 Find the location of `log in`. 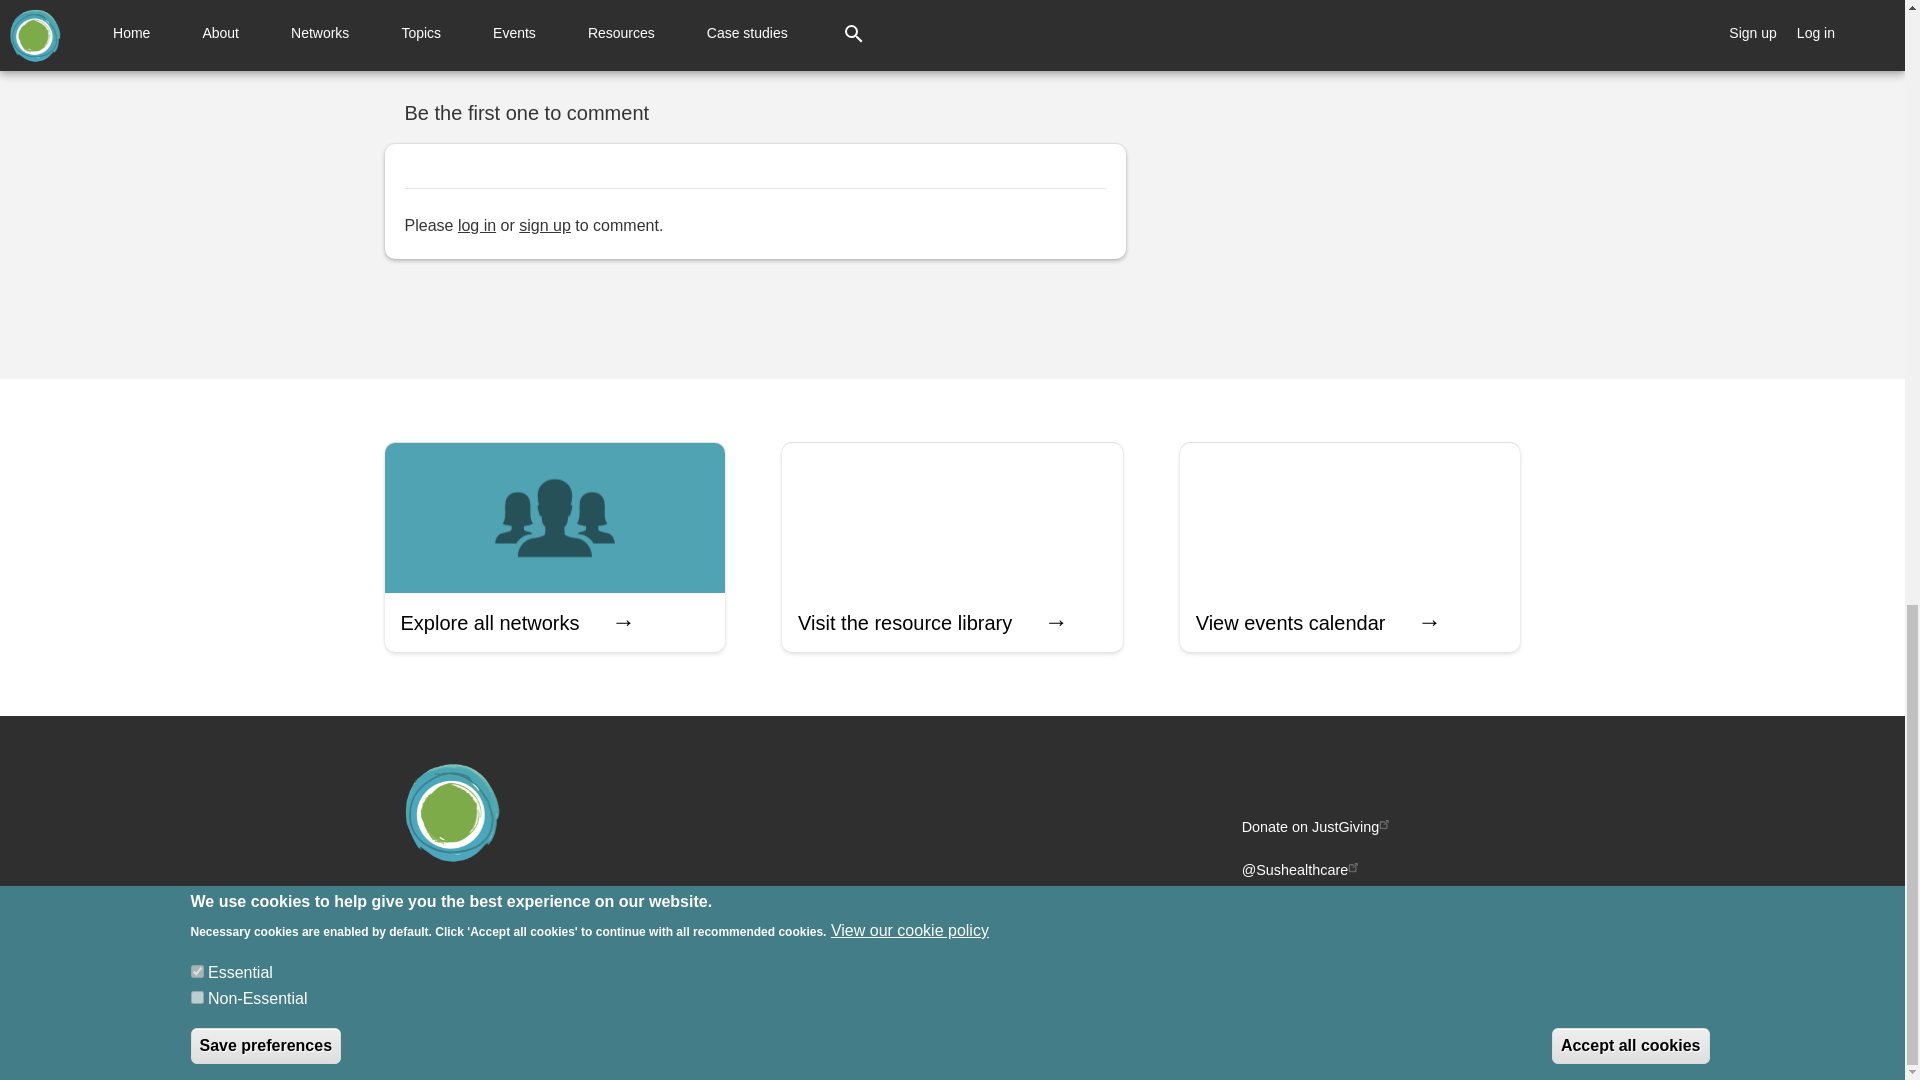

log in is located at coordinates (476, 226).